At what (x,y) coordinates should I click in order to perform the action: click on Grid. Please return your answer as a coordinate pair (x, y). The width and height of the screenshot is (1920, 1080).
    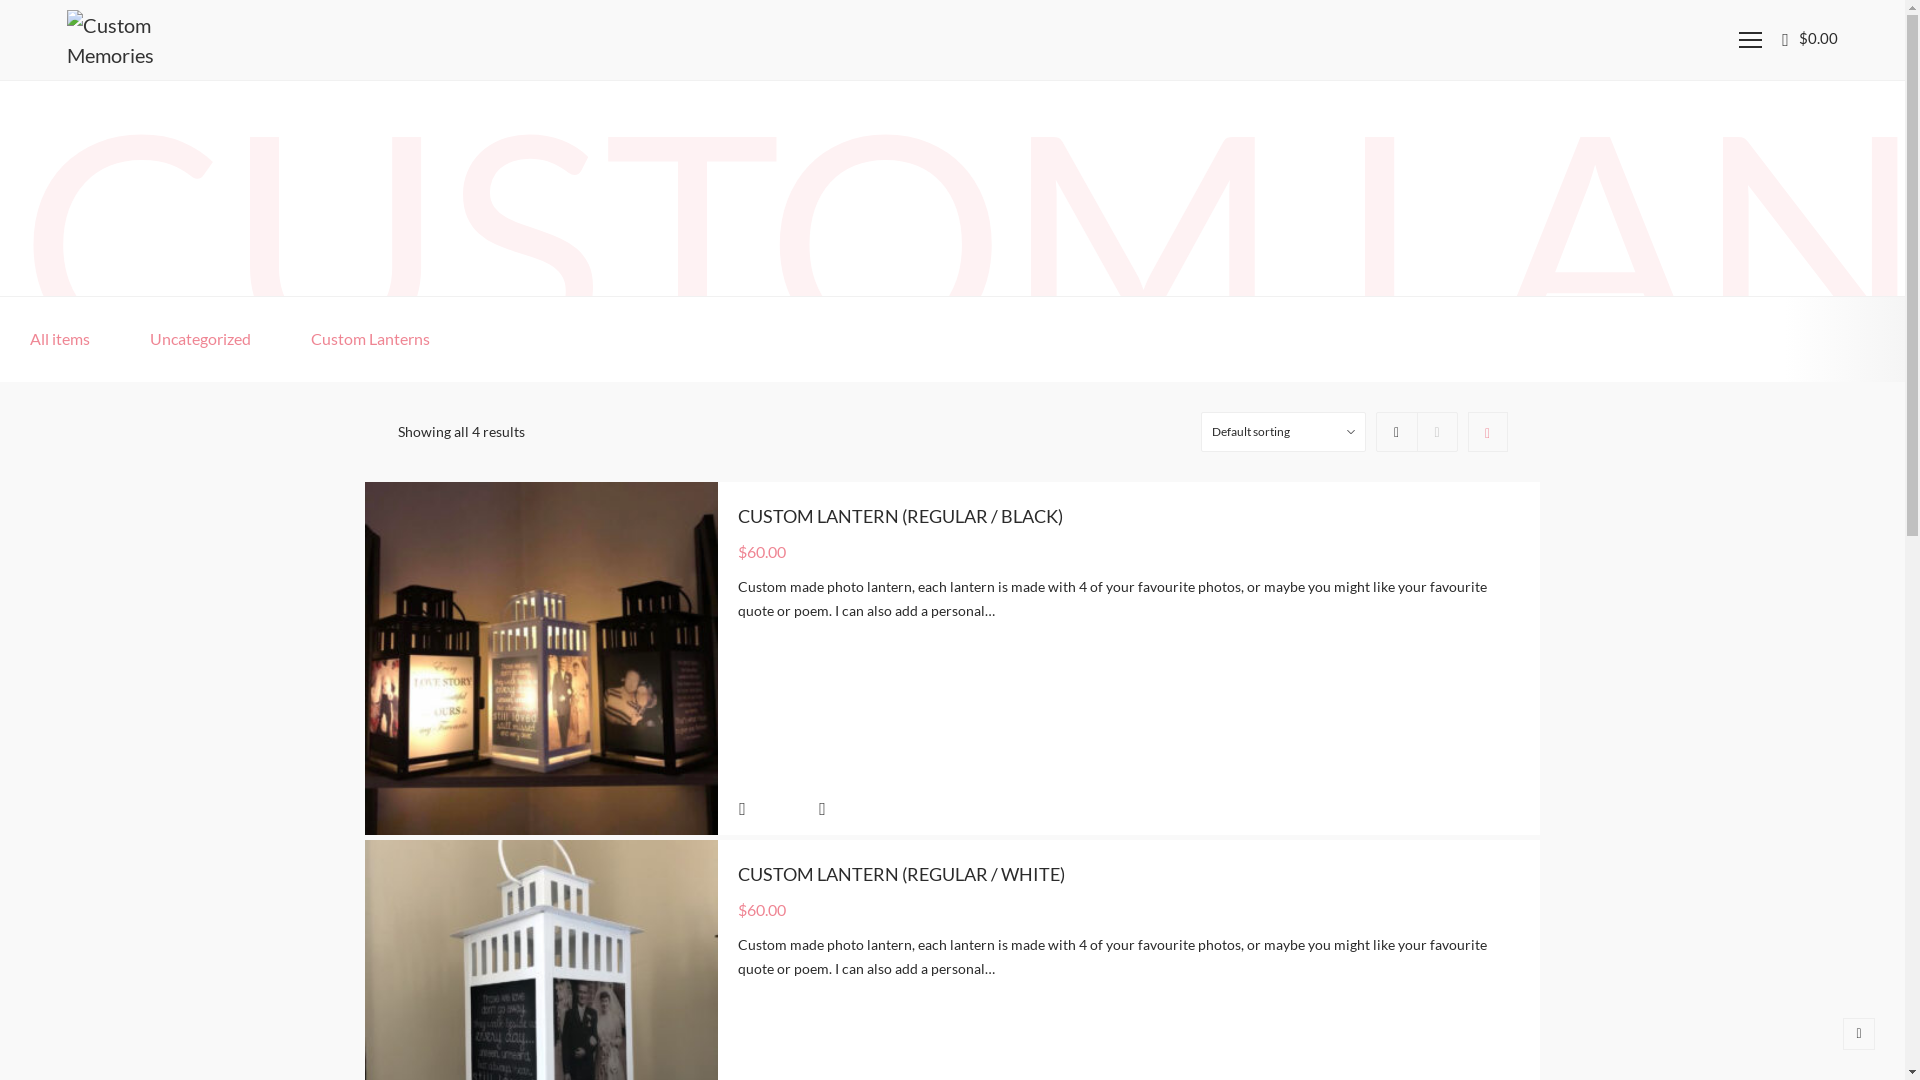
    Looking at the image, I should click on (1396, 432).